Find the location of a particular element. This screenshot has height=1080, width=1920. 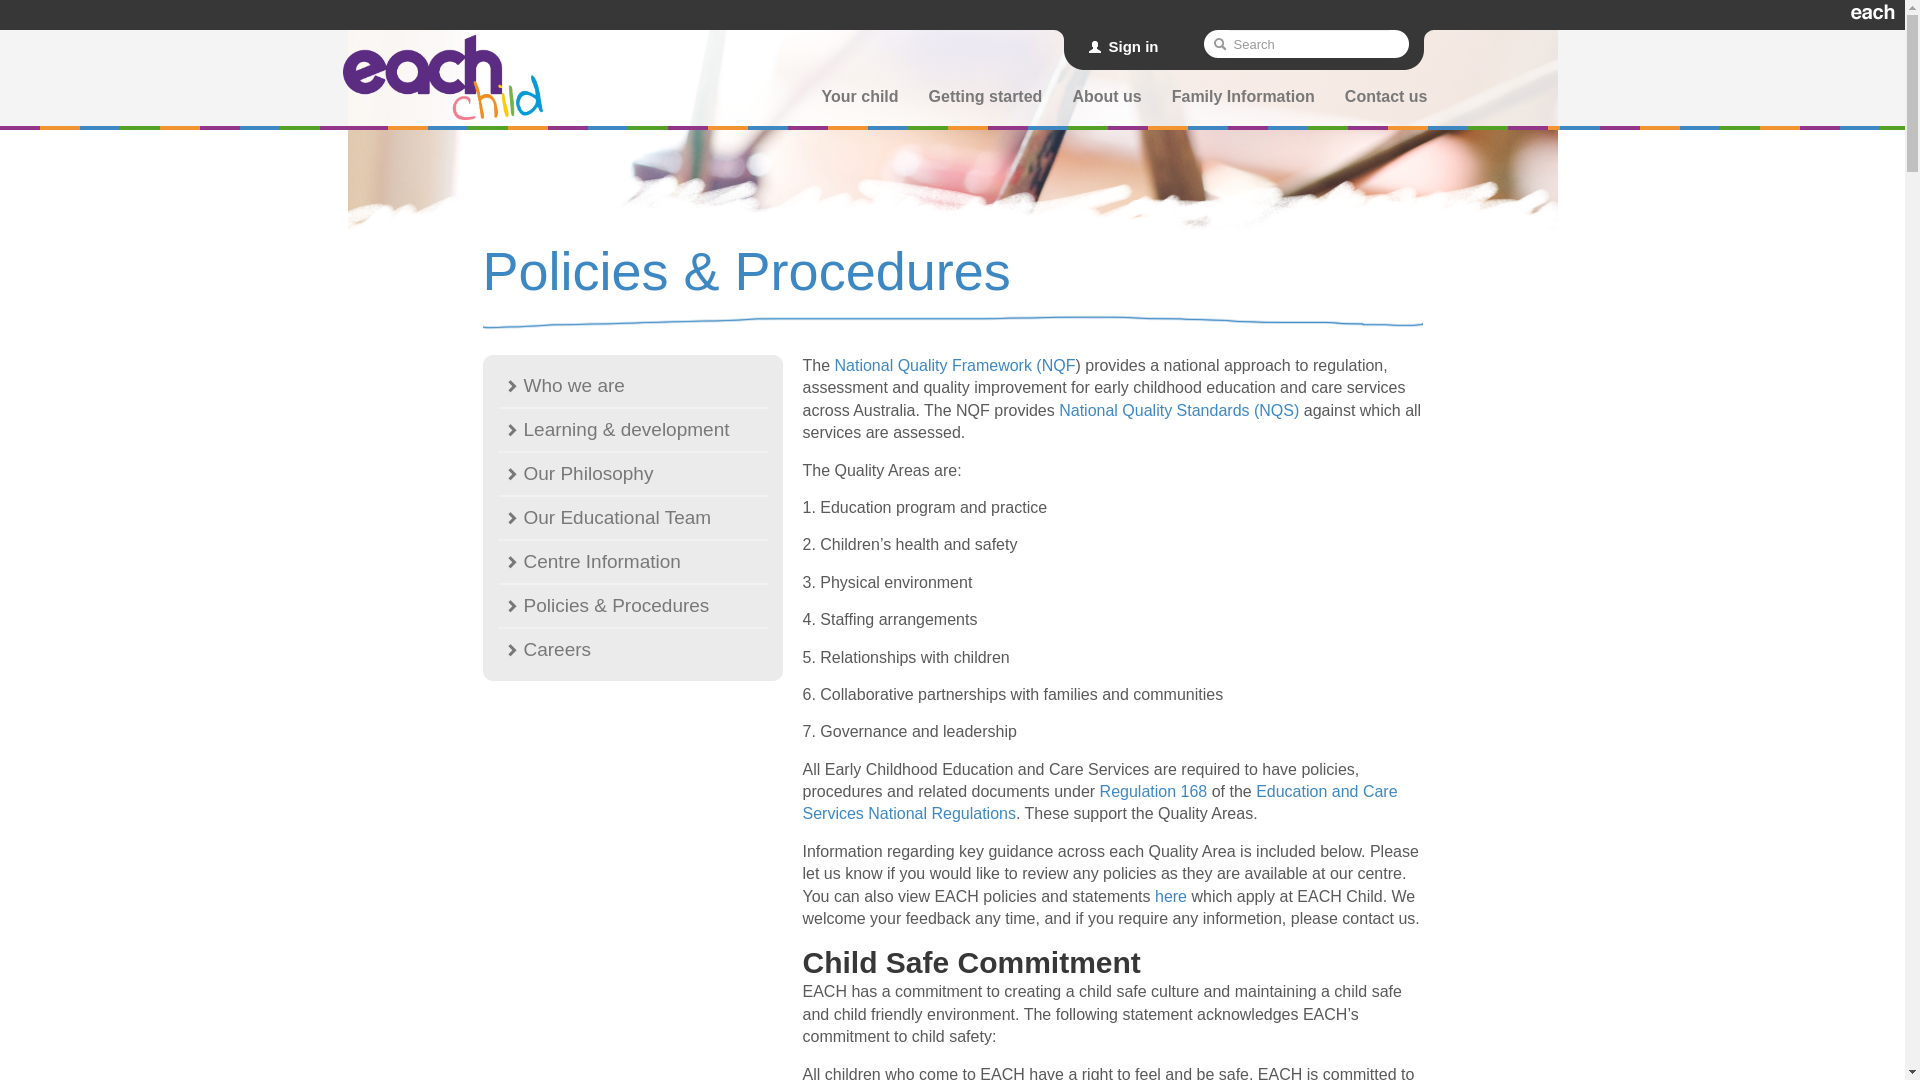

Your child is located at coordinates (860, 100).